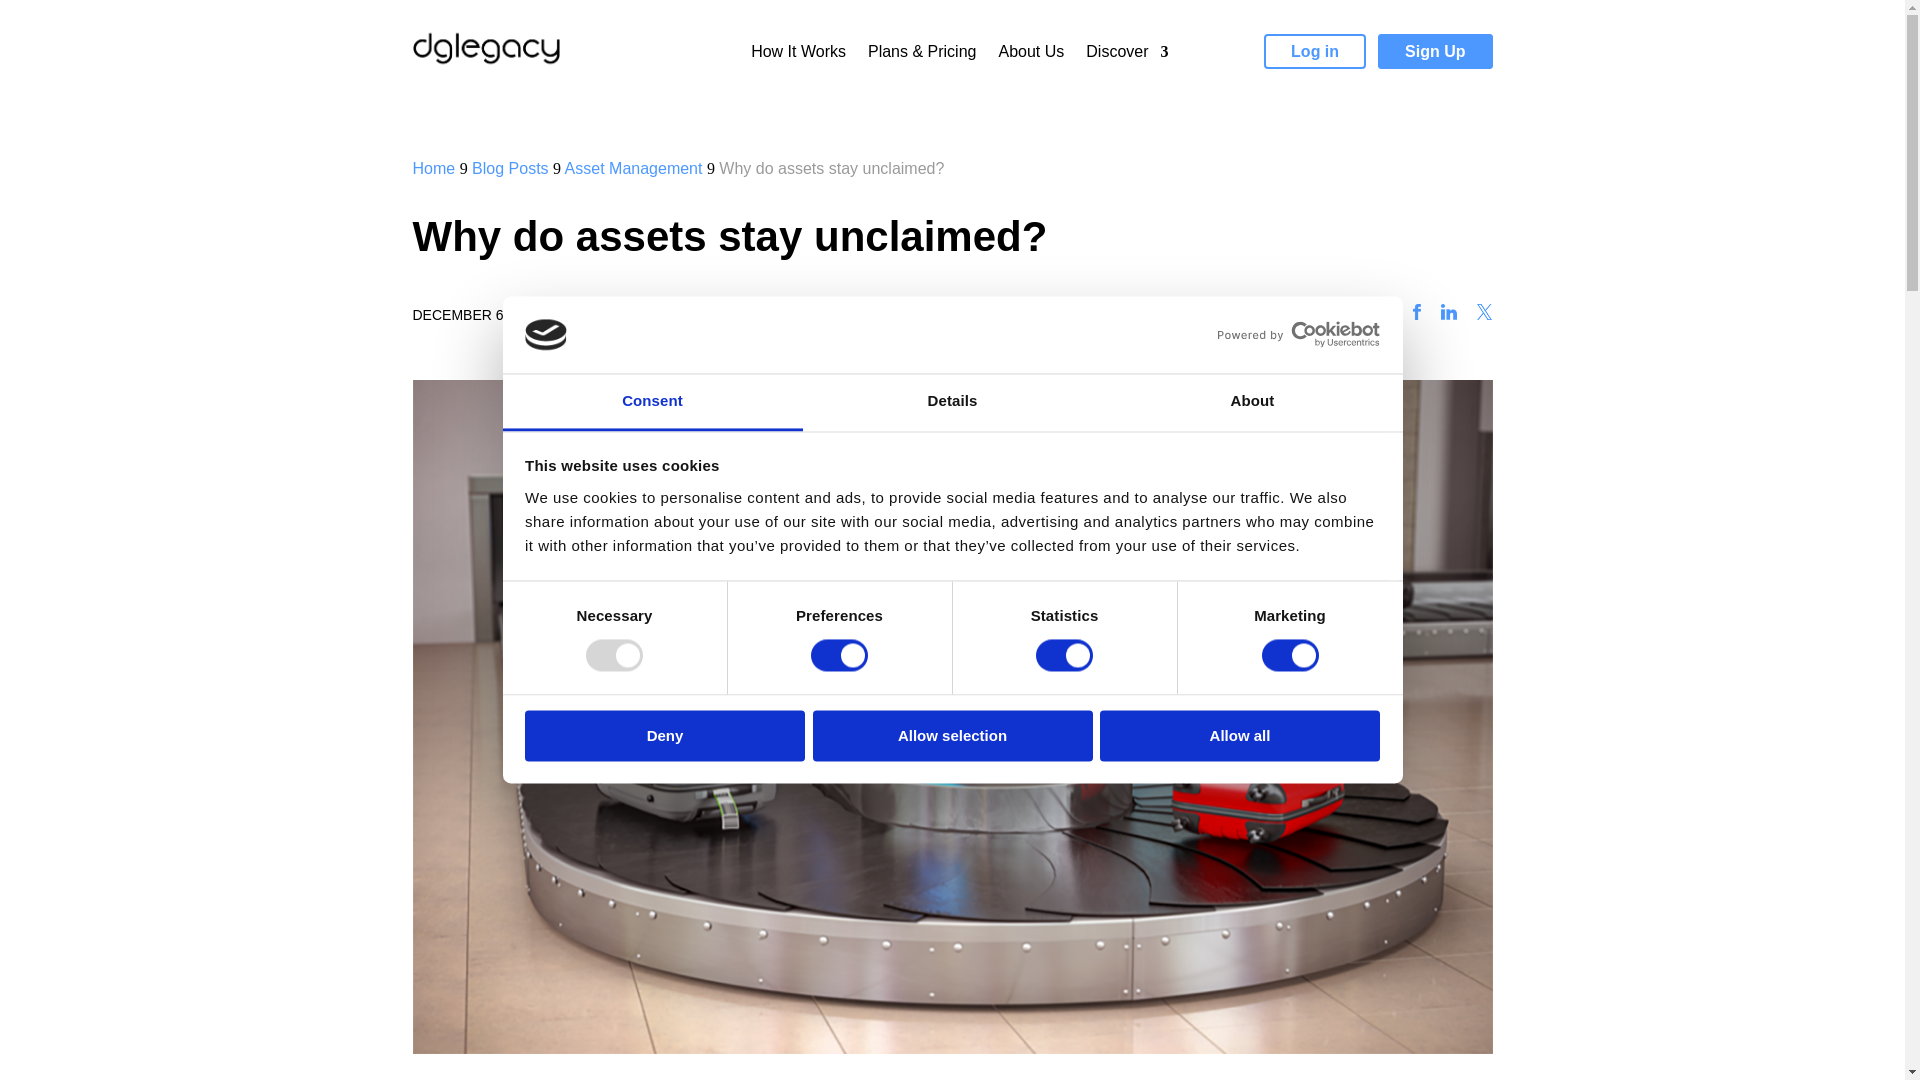 This screenshot has height=1080, width=1920. I want to click on How It Works, so click(798, 56).